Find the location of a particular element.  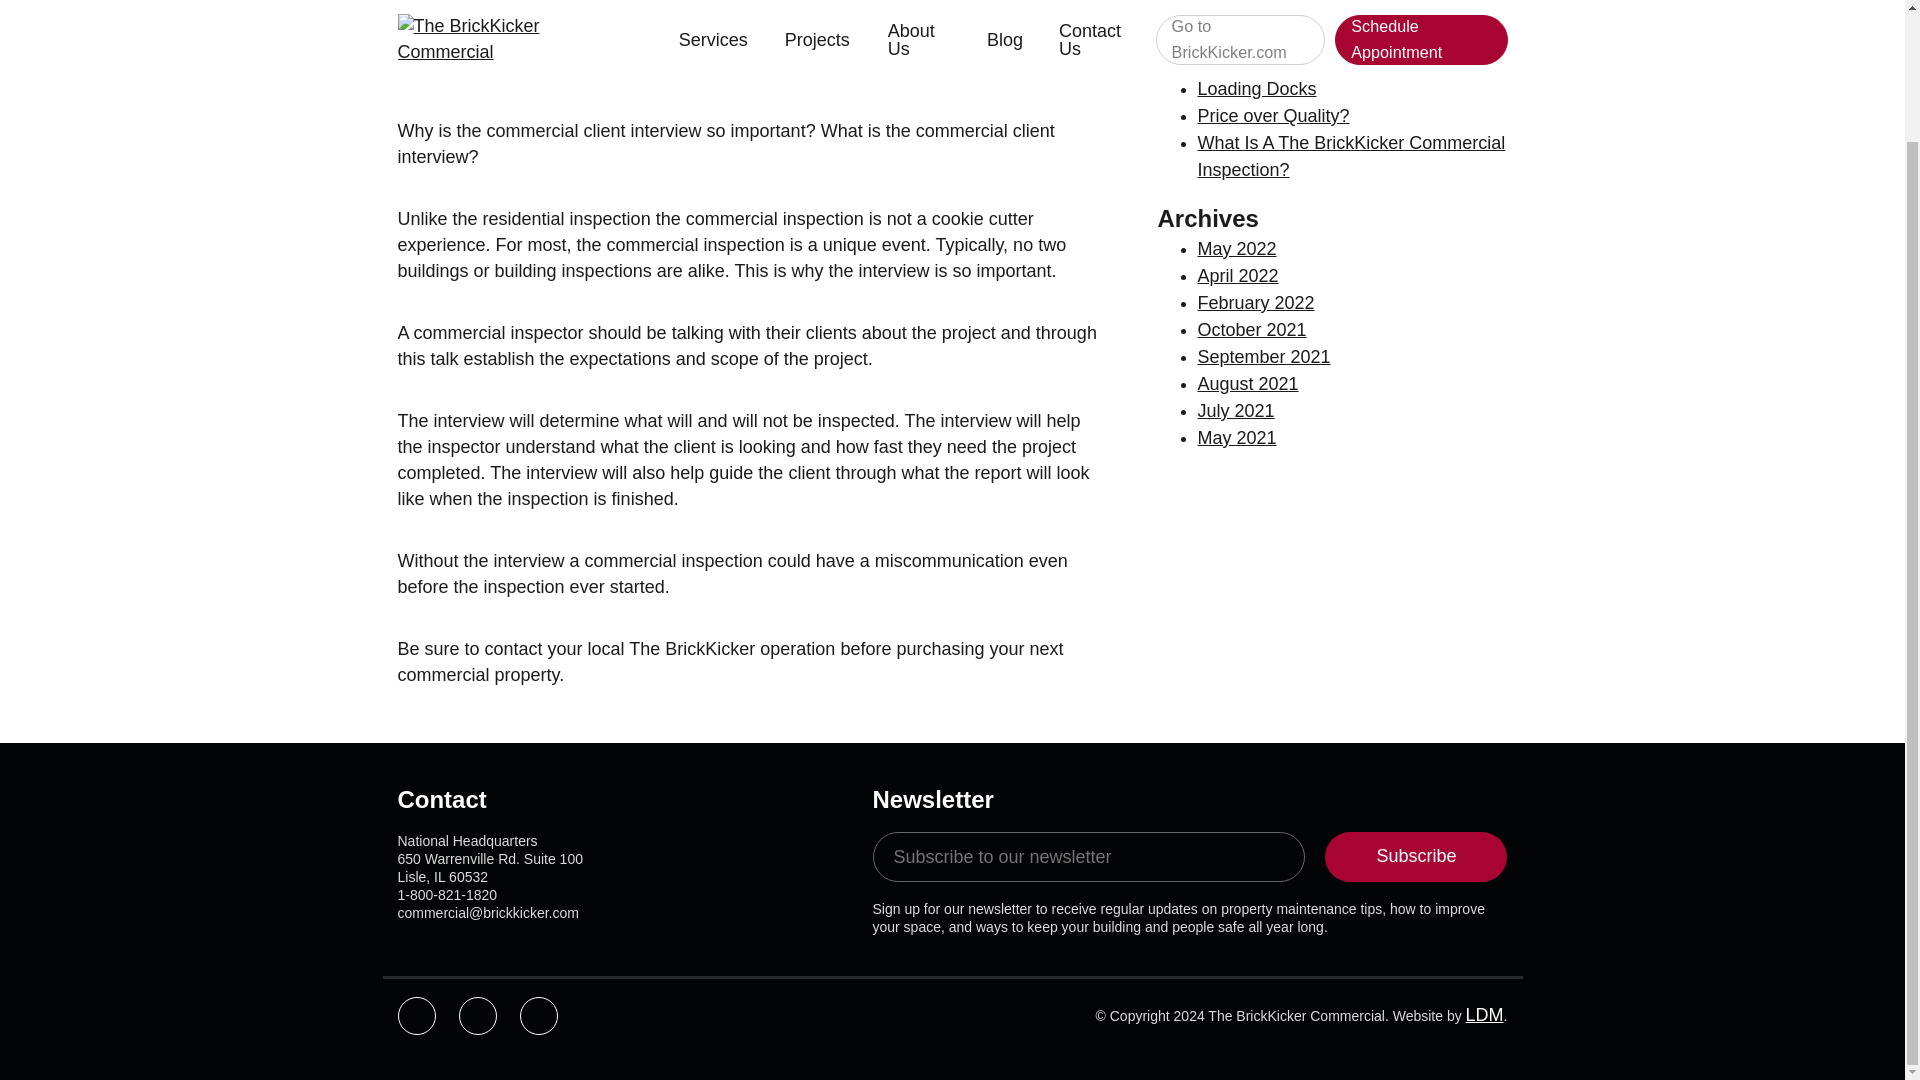

Subscribe is located at coordinates (1416, 856).